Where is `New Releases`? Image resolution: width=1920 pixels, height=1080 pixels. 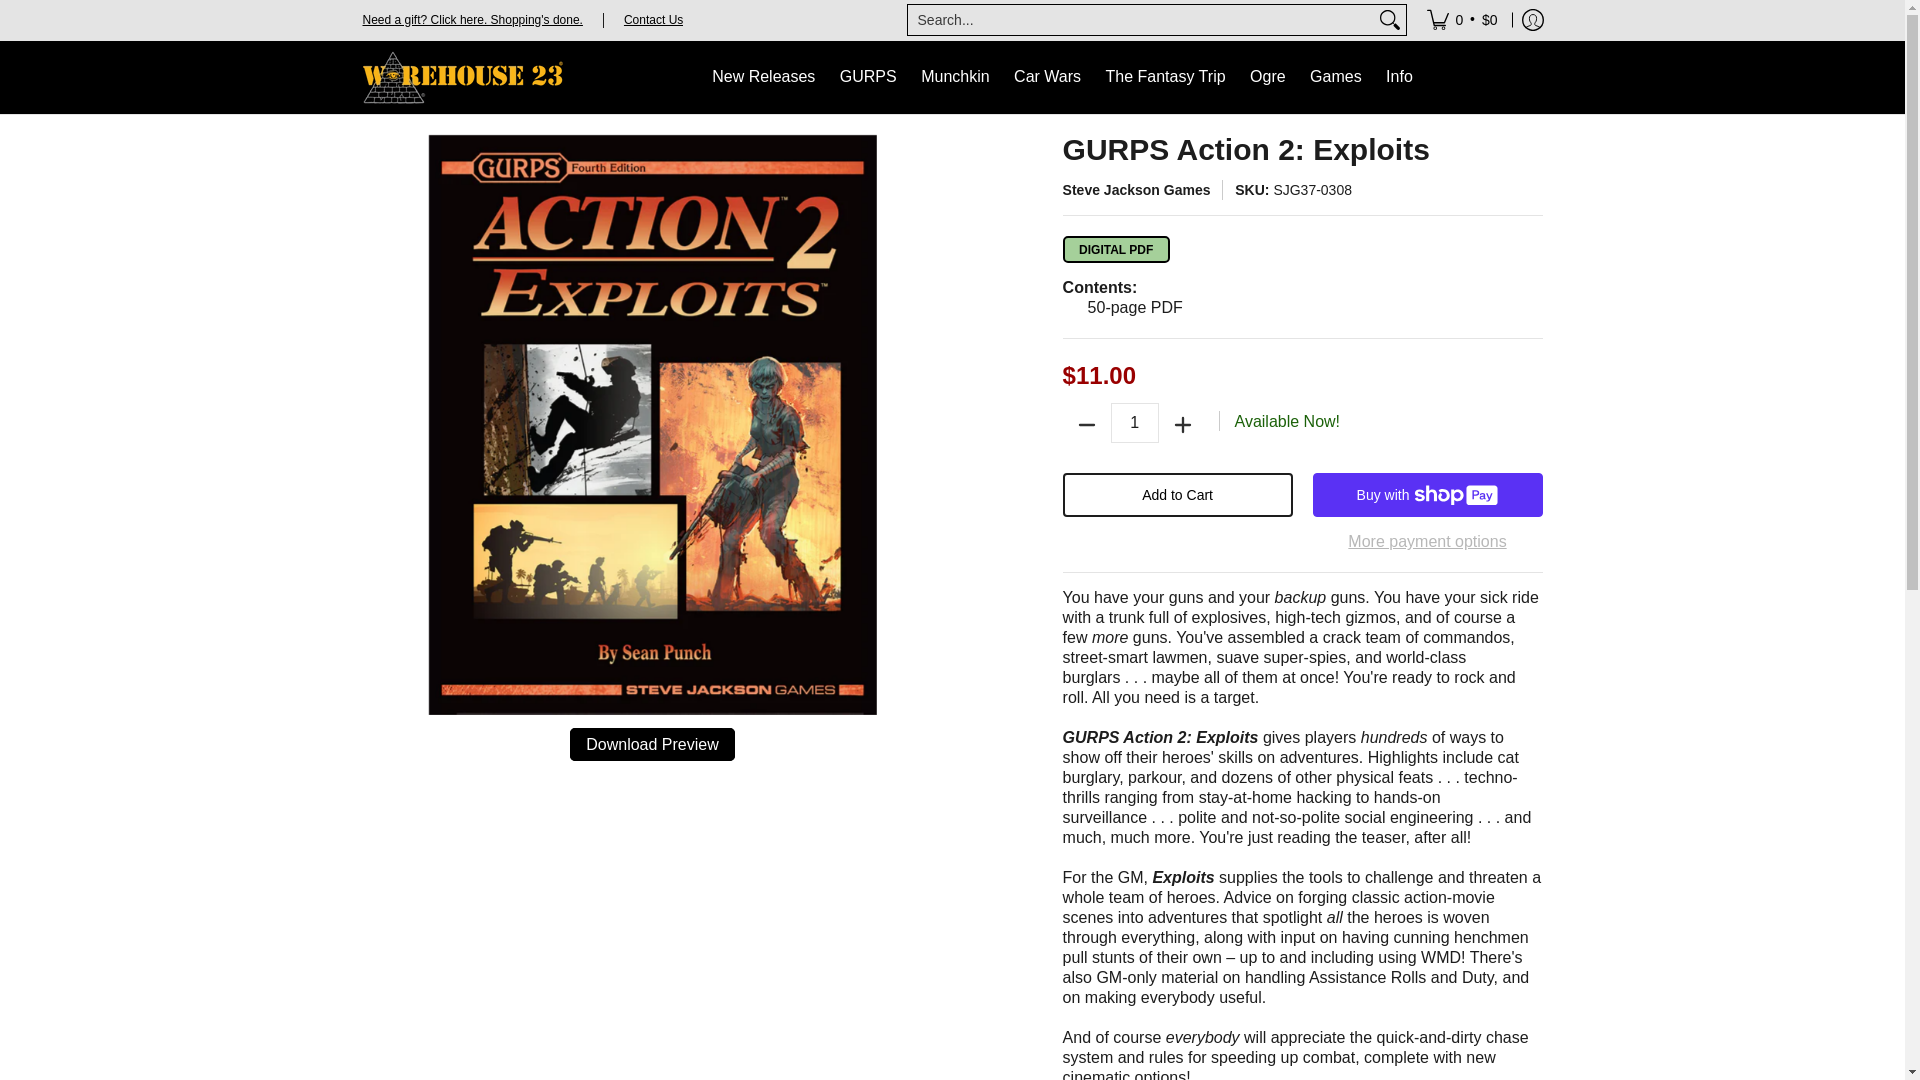 New Releases is located at coordinates (764, 78).